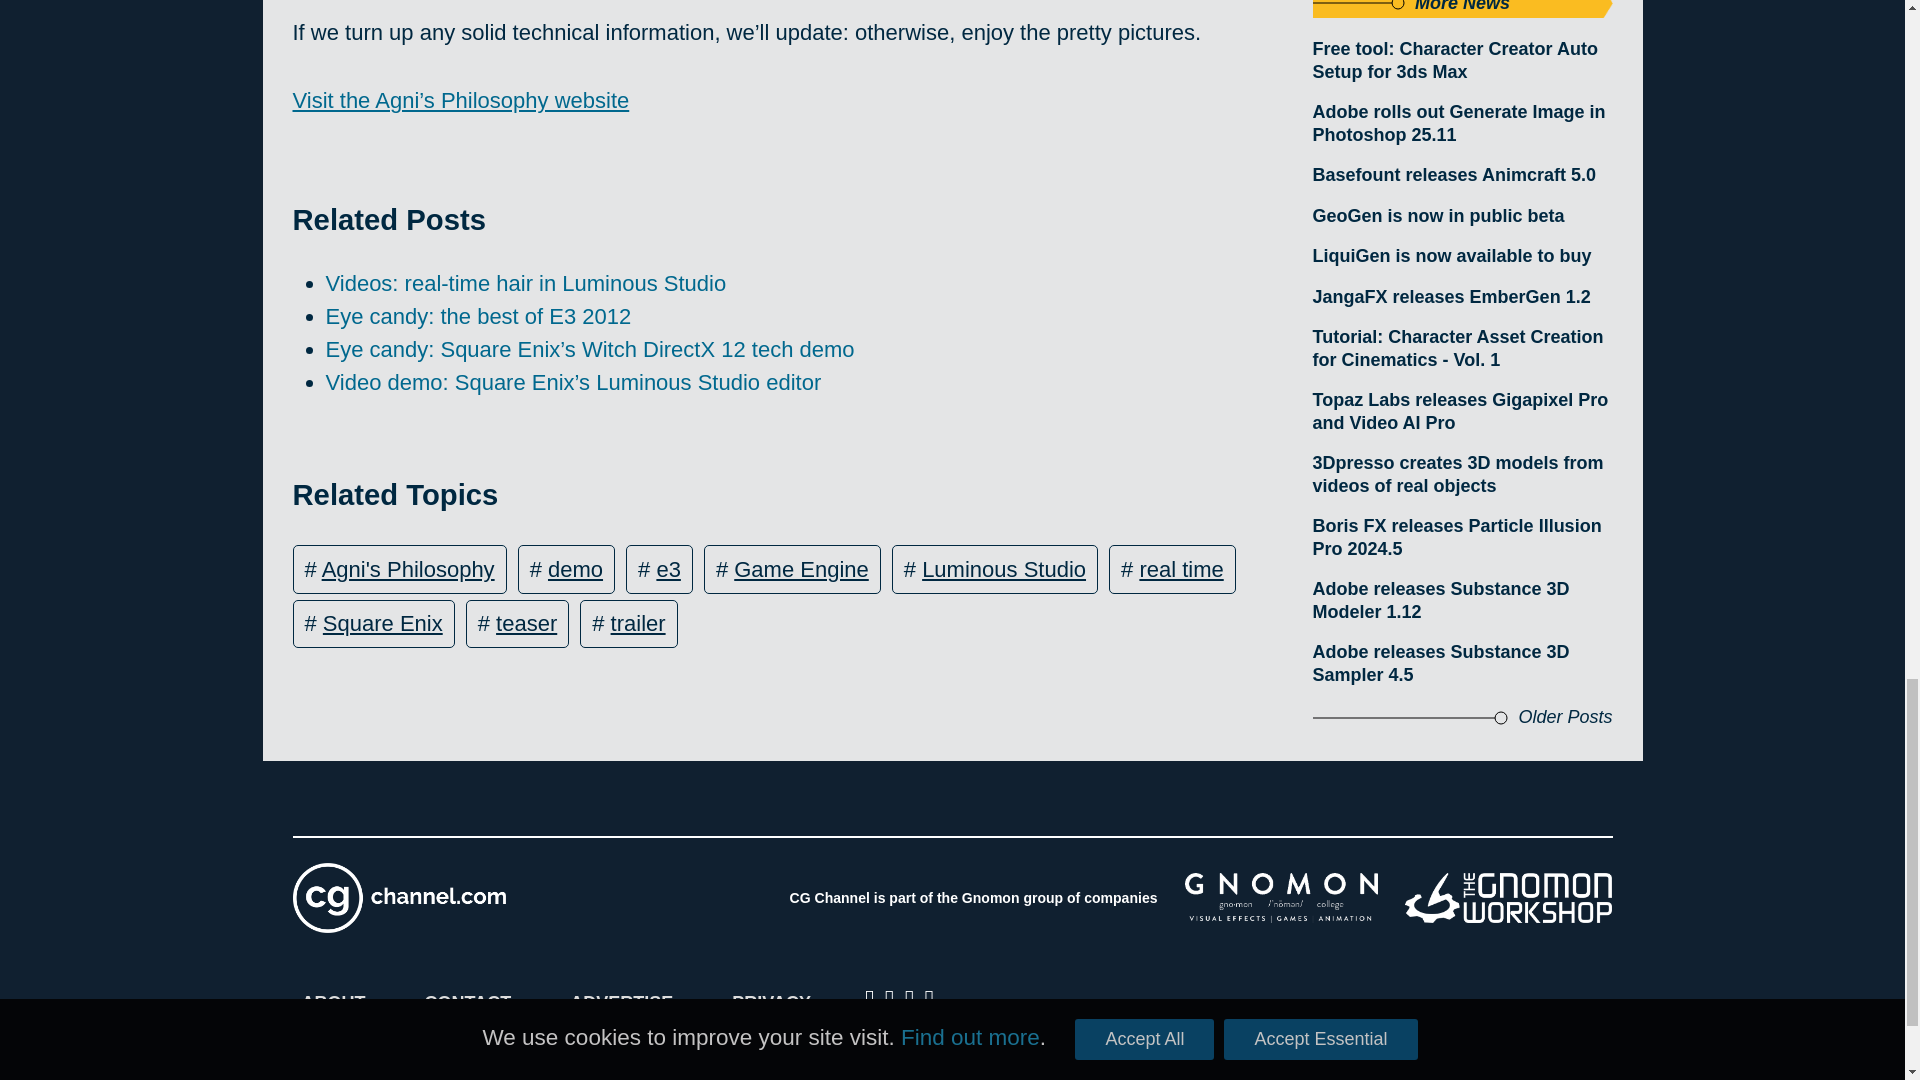  Describe the element at coordinates (1004, 570) in the screenshot. I see `Luminous Studio` at that location.